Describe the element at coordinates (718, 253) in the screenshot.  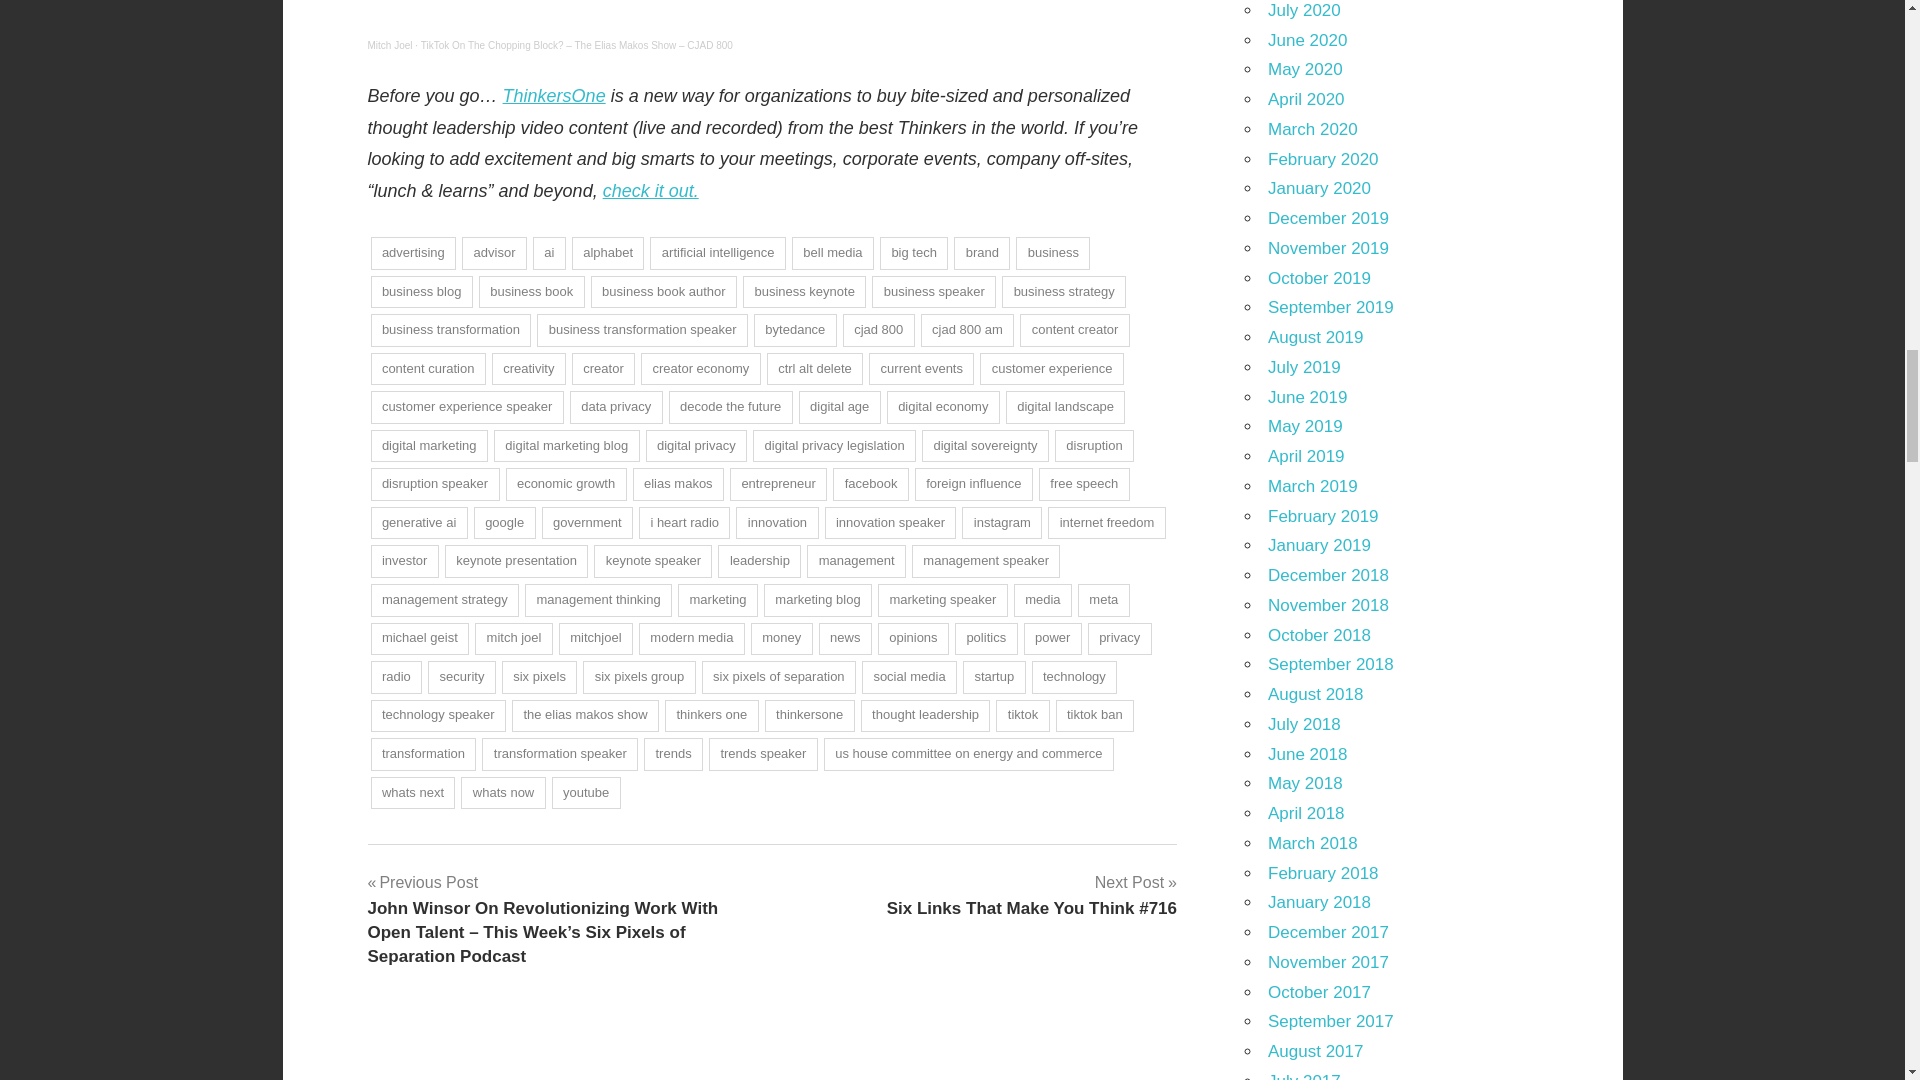
I see `artificial intelligence` at that location.